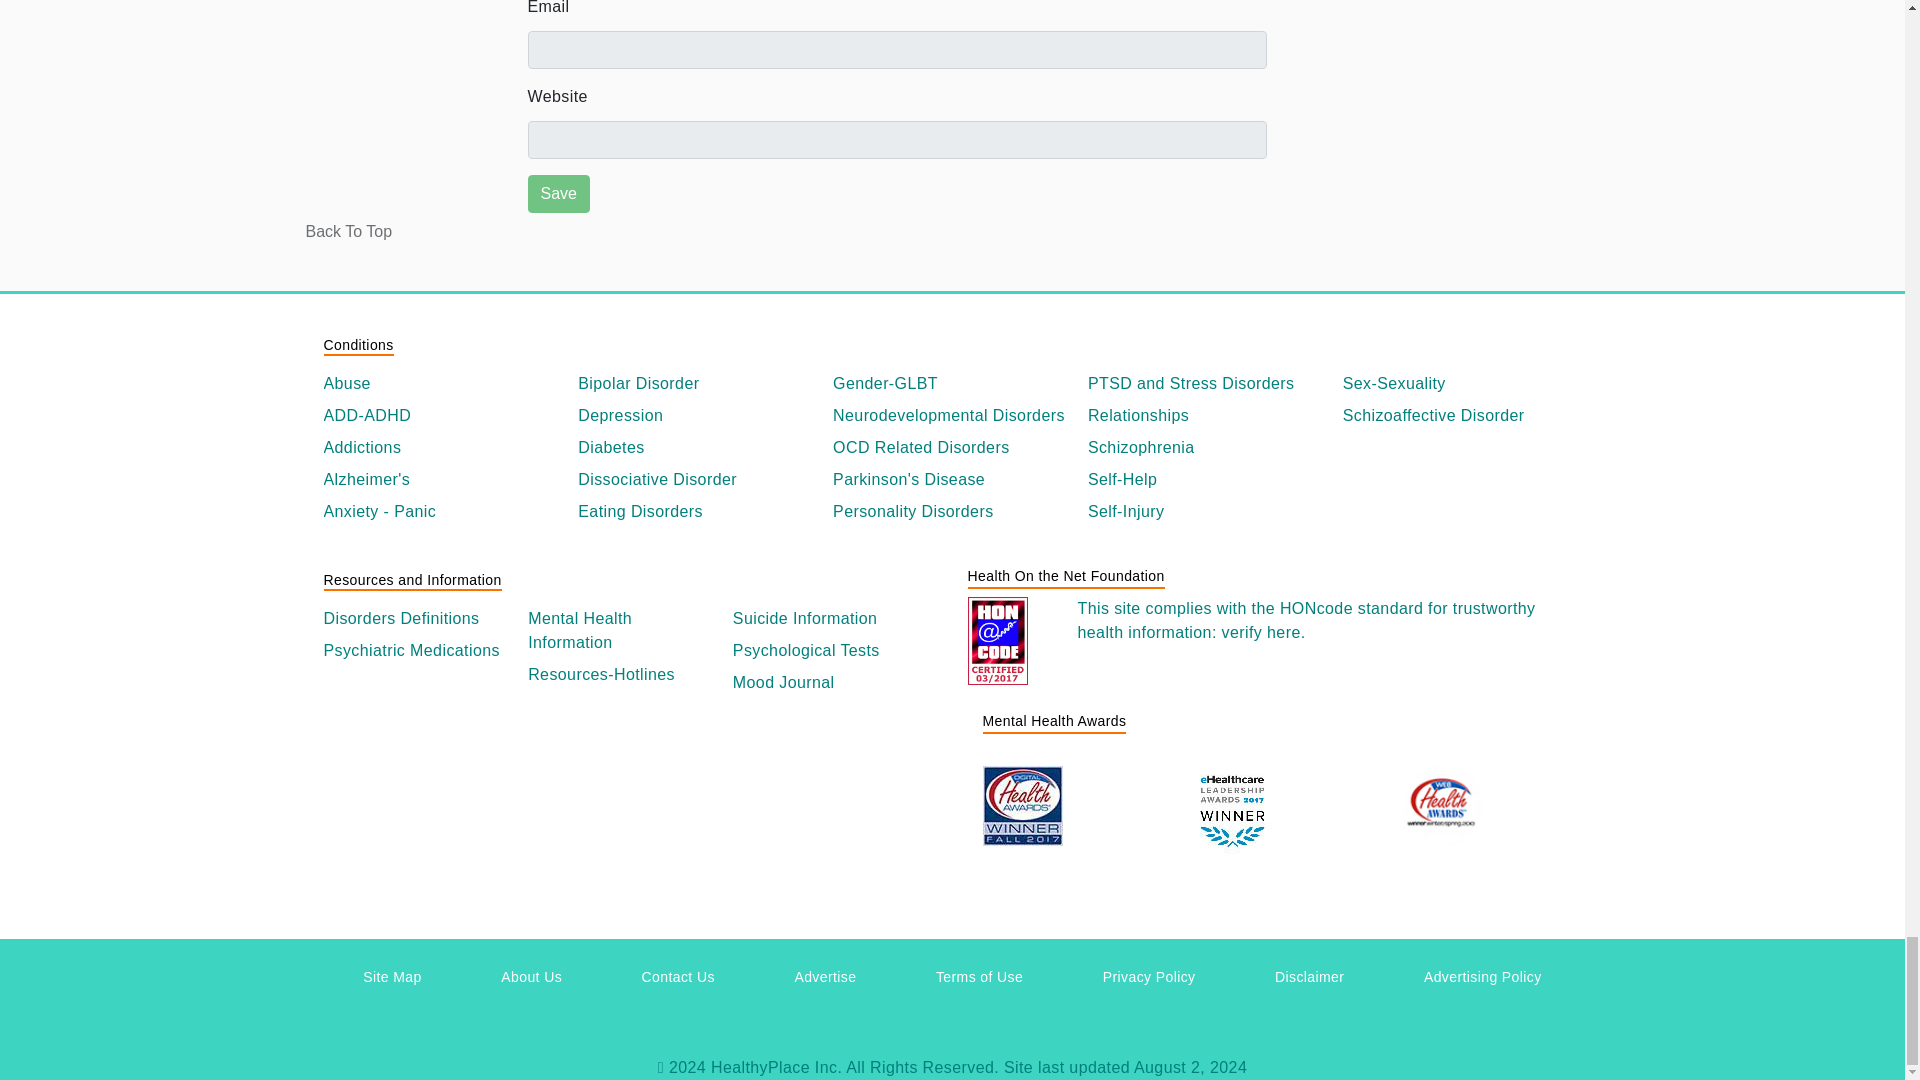 This screenshot has height=1080, width=1920. What do you see at coordinates (952, 480) in the screenshot?
I see `Parkinson's Disease Information Articles` at bounding box center [952, 480].